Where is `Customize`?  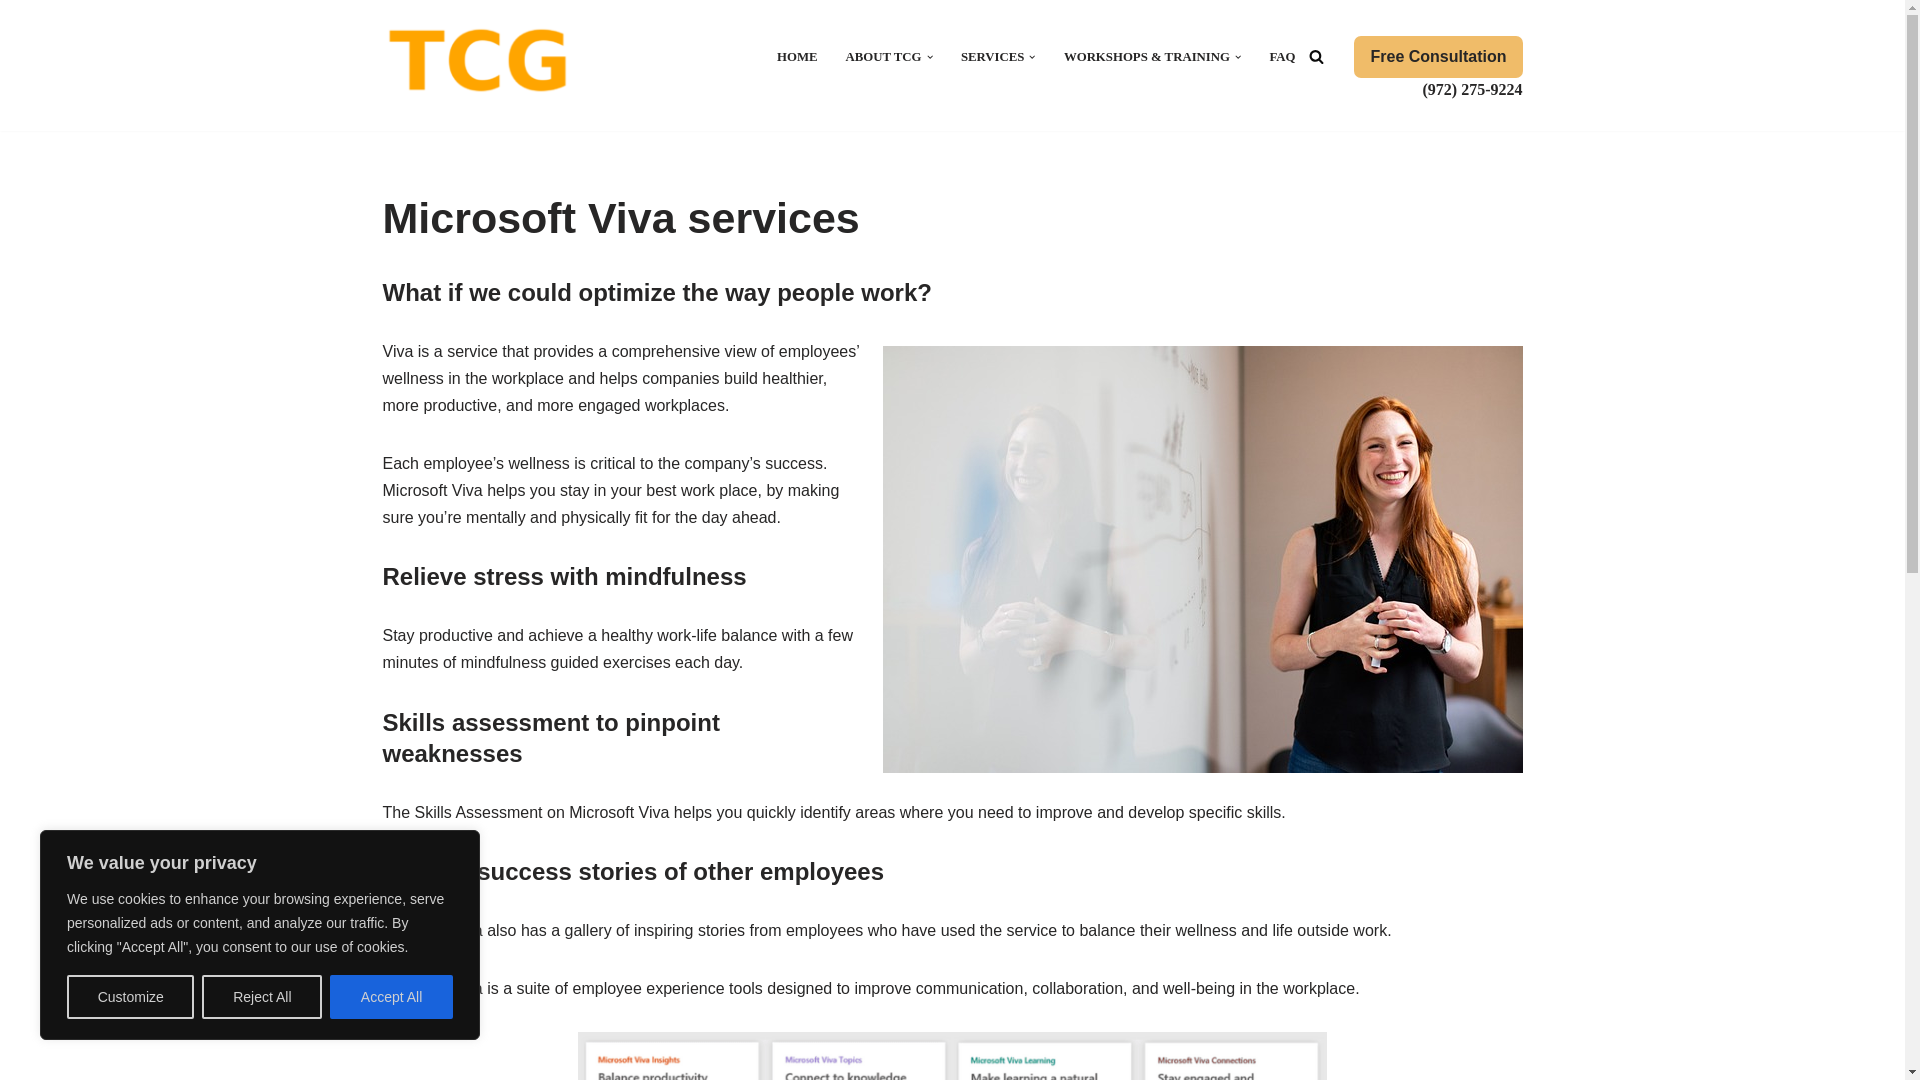
Customize is located at coordinates (130, 997).